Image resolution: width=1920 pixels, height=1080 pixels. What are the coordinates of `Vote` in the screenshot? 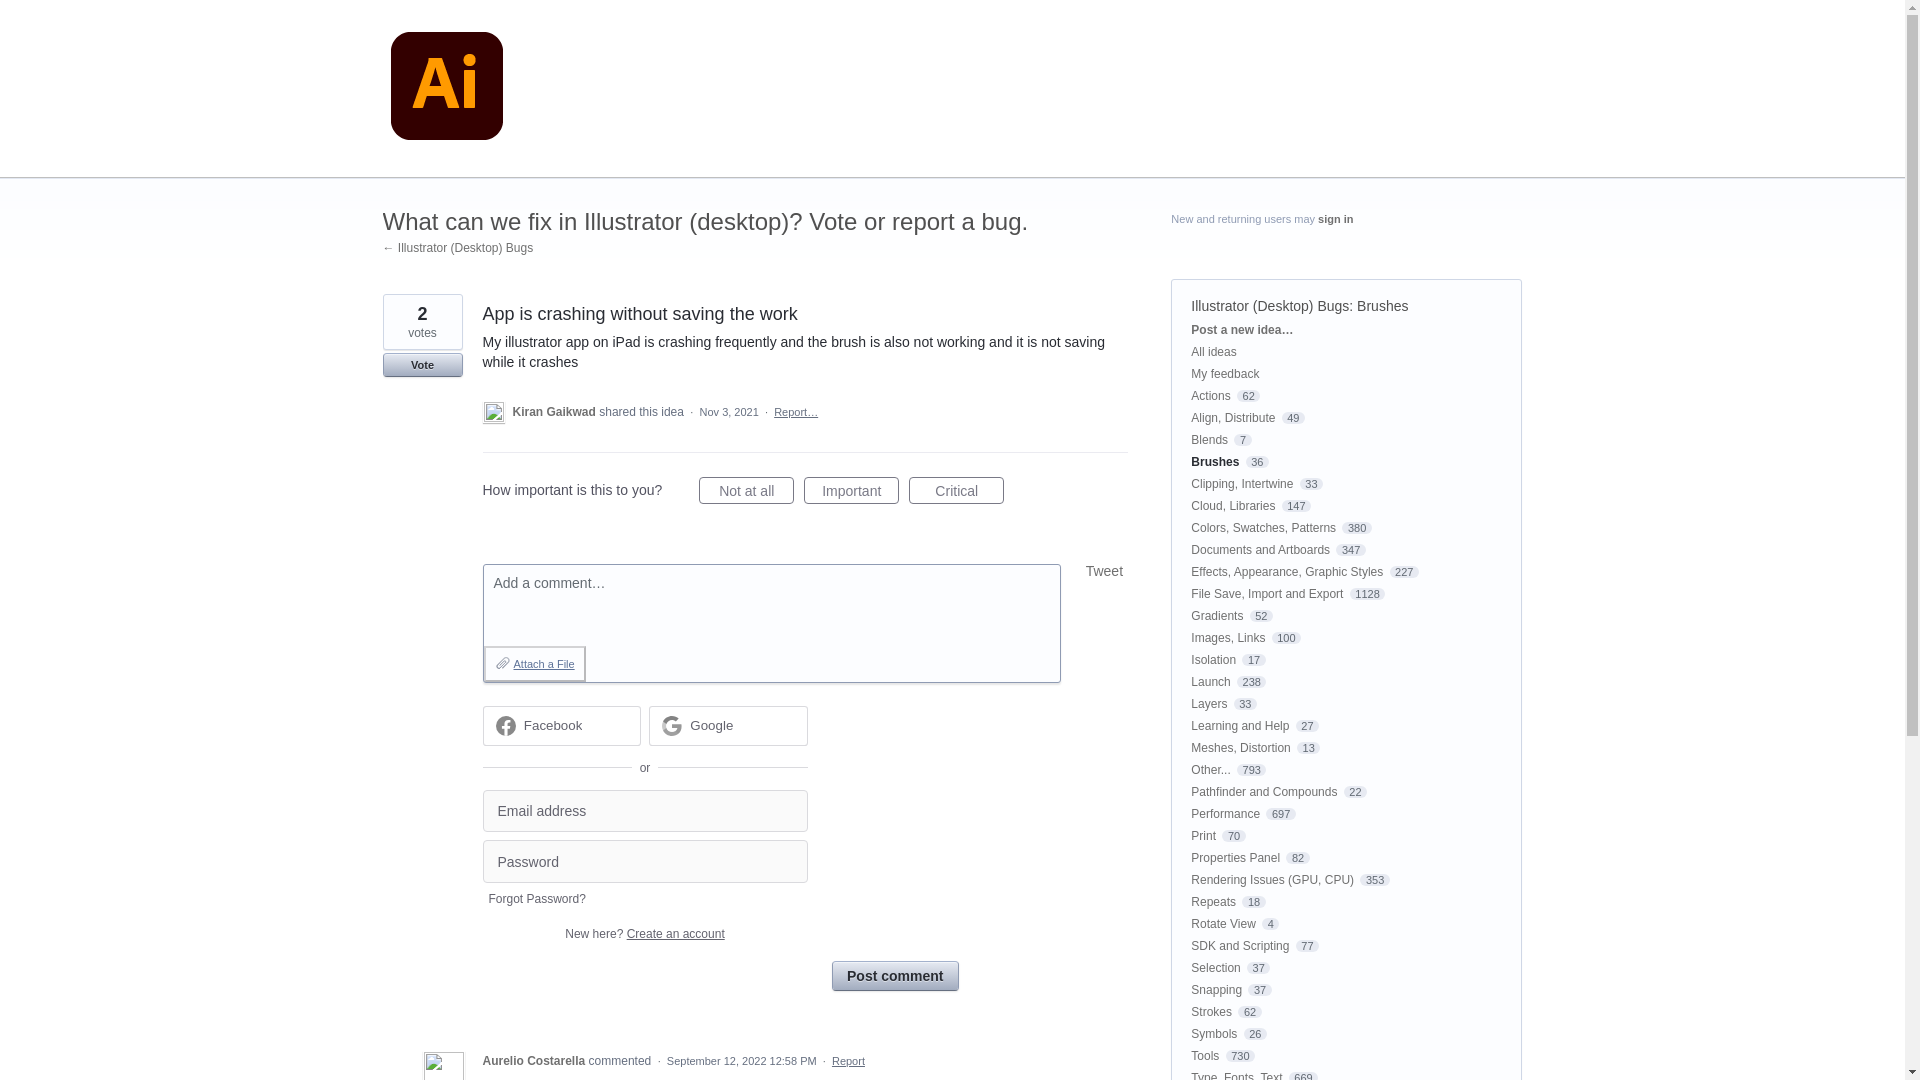 It's located at (422, 364).